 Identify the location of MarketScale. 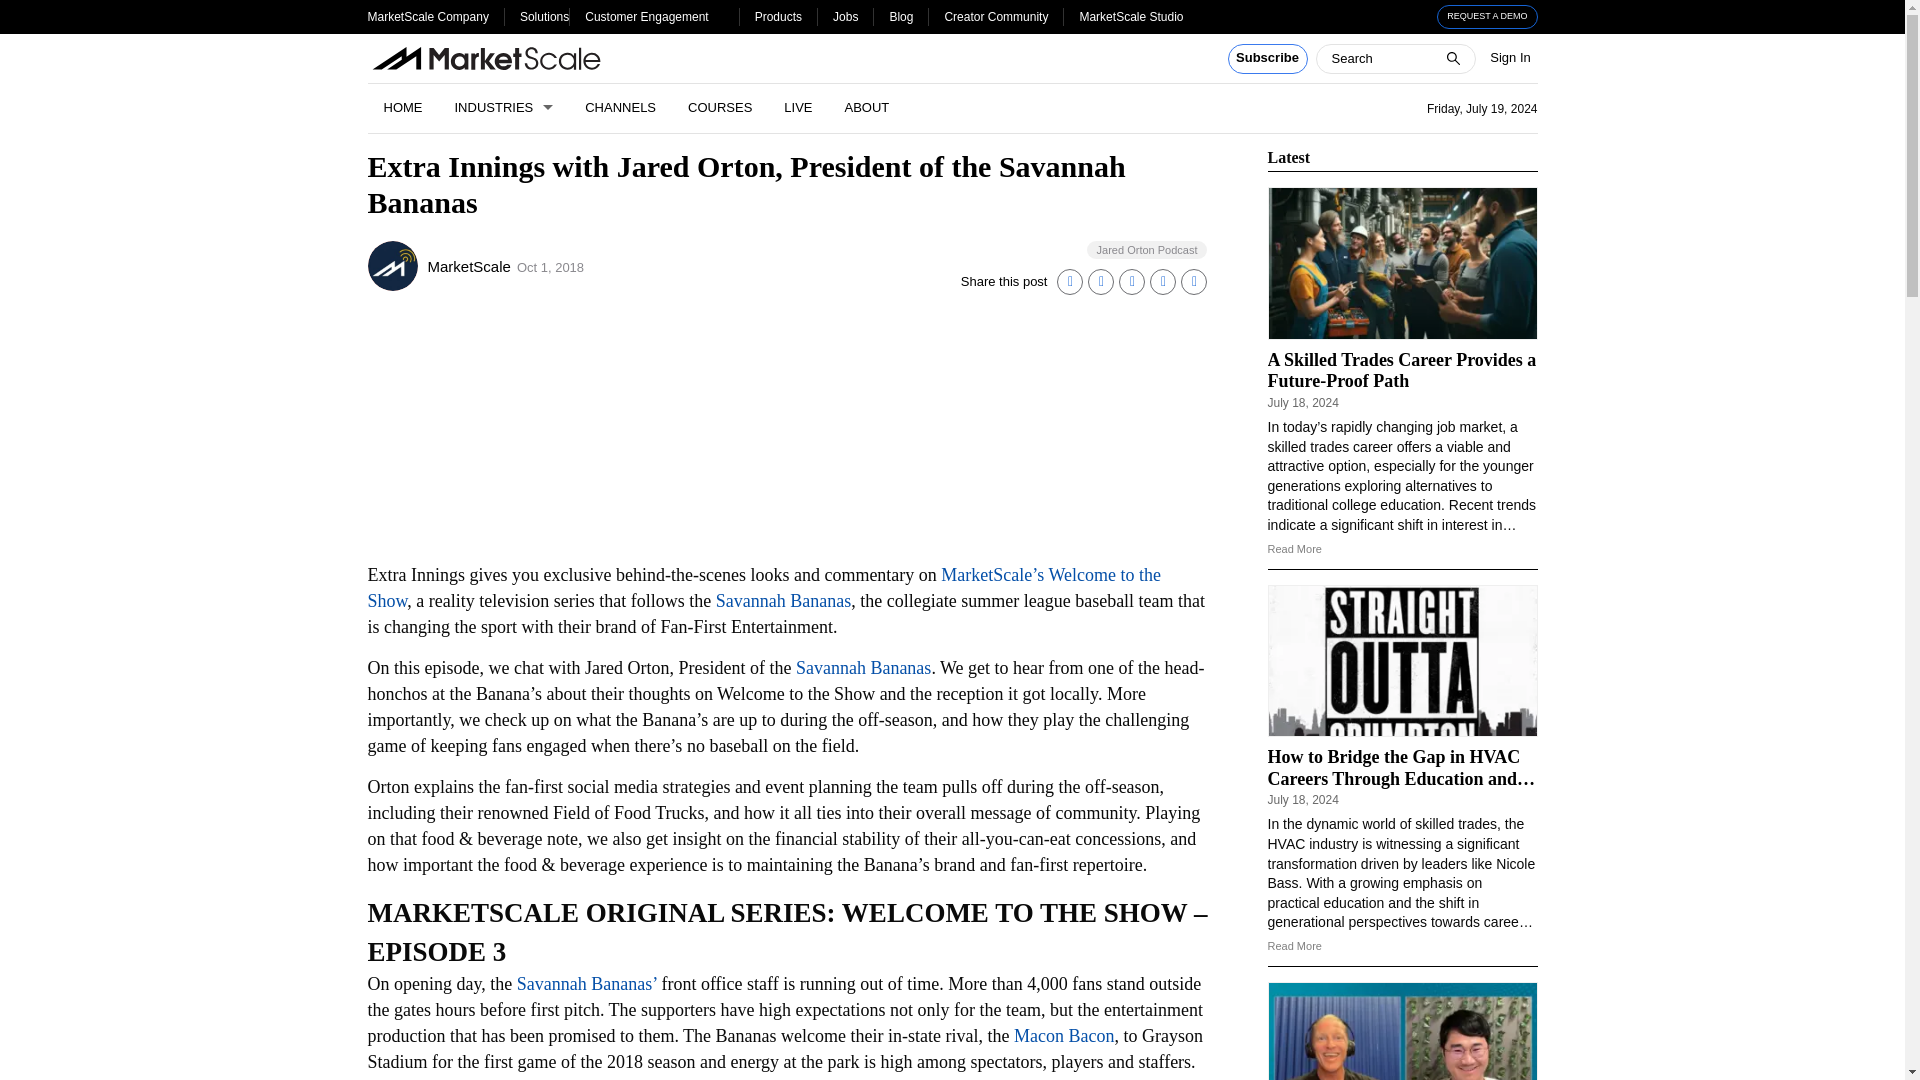
(393, 265).